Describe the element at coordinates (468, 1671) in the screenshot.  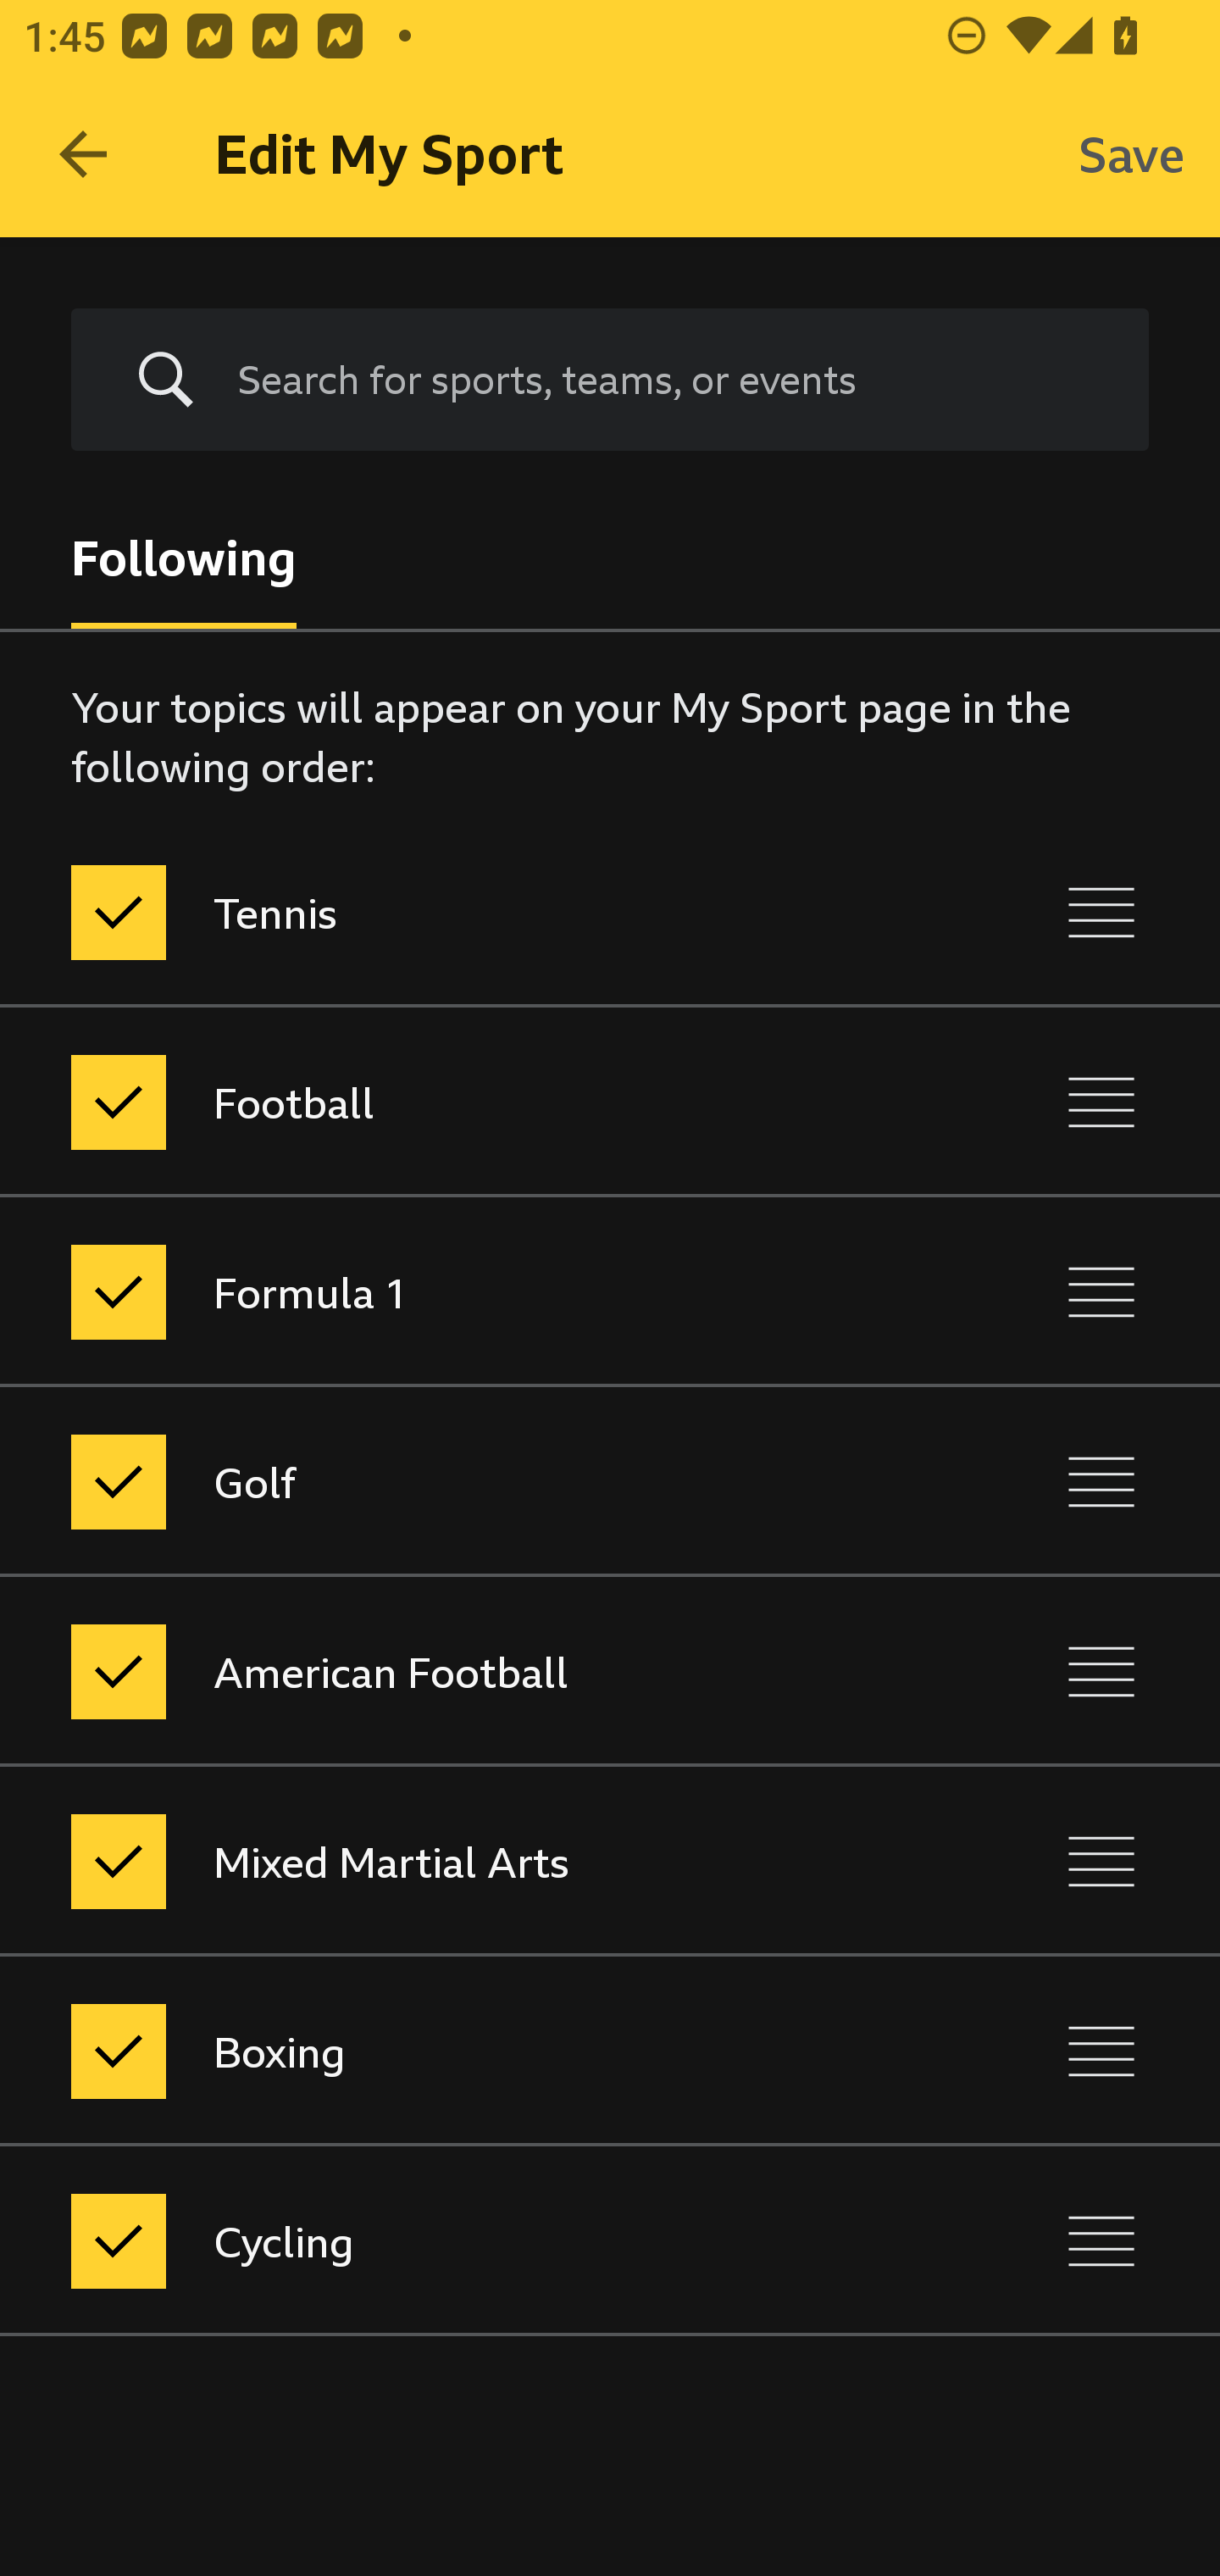
I see `American Football` at that location.